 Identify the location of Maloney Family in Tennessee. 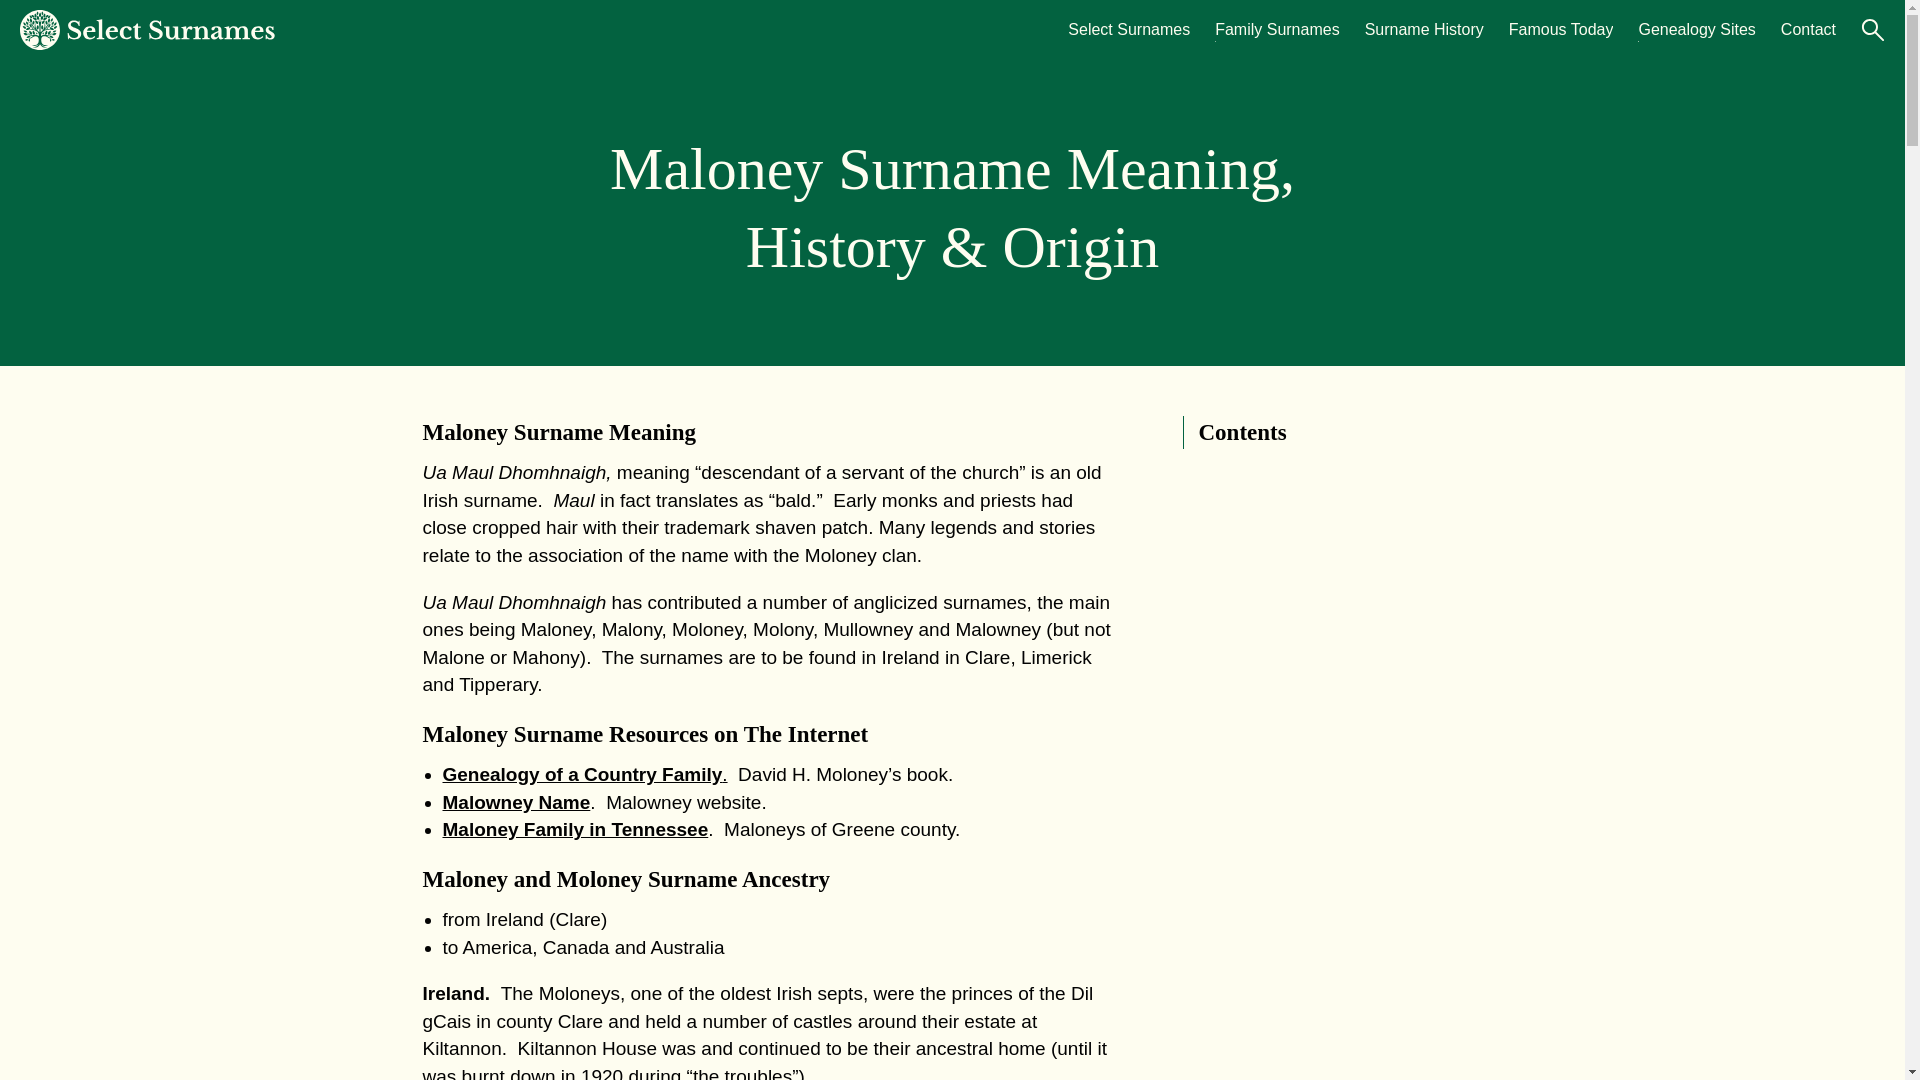
(574, 829).